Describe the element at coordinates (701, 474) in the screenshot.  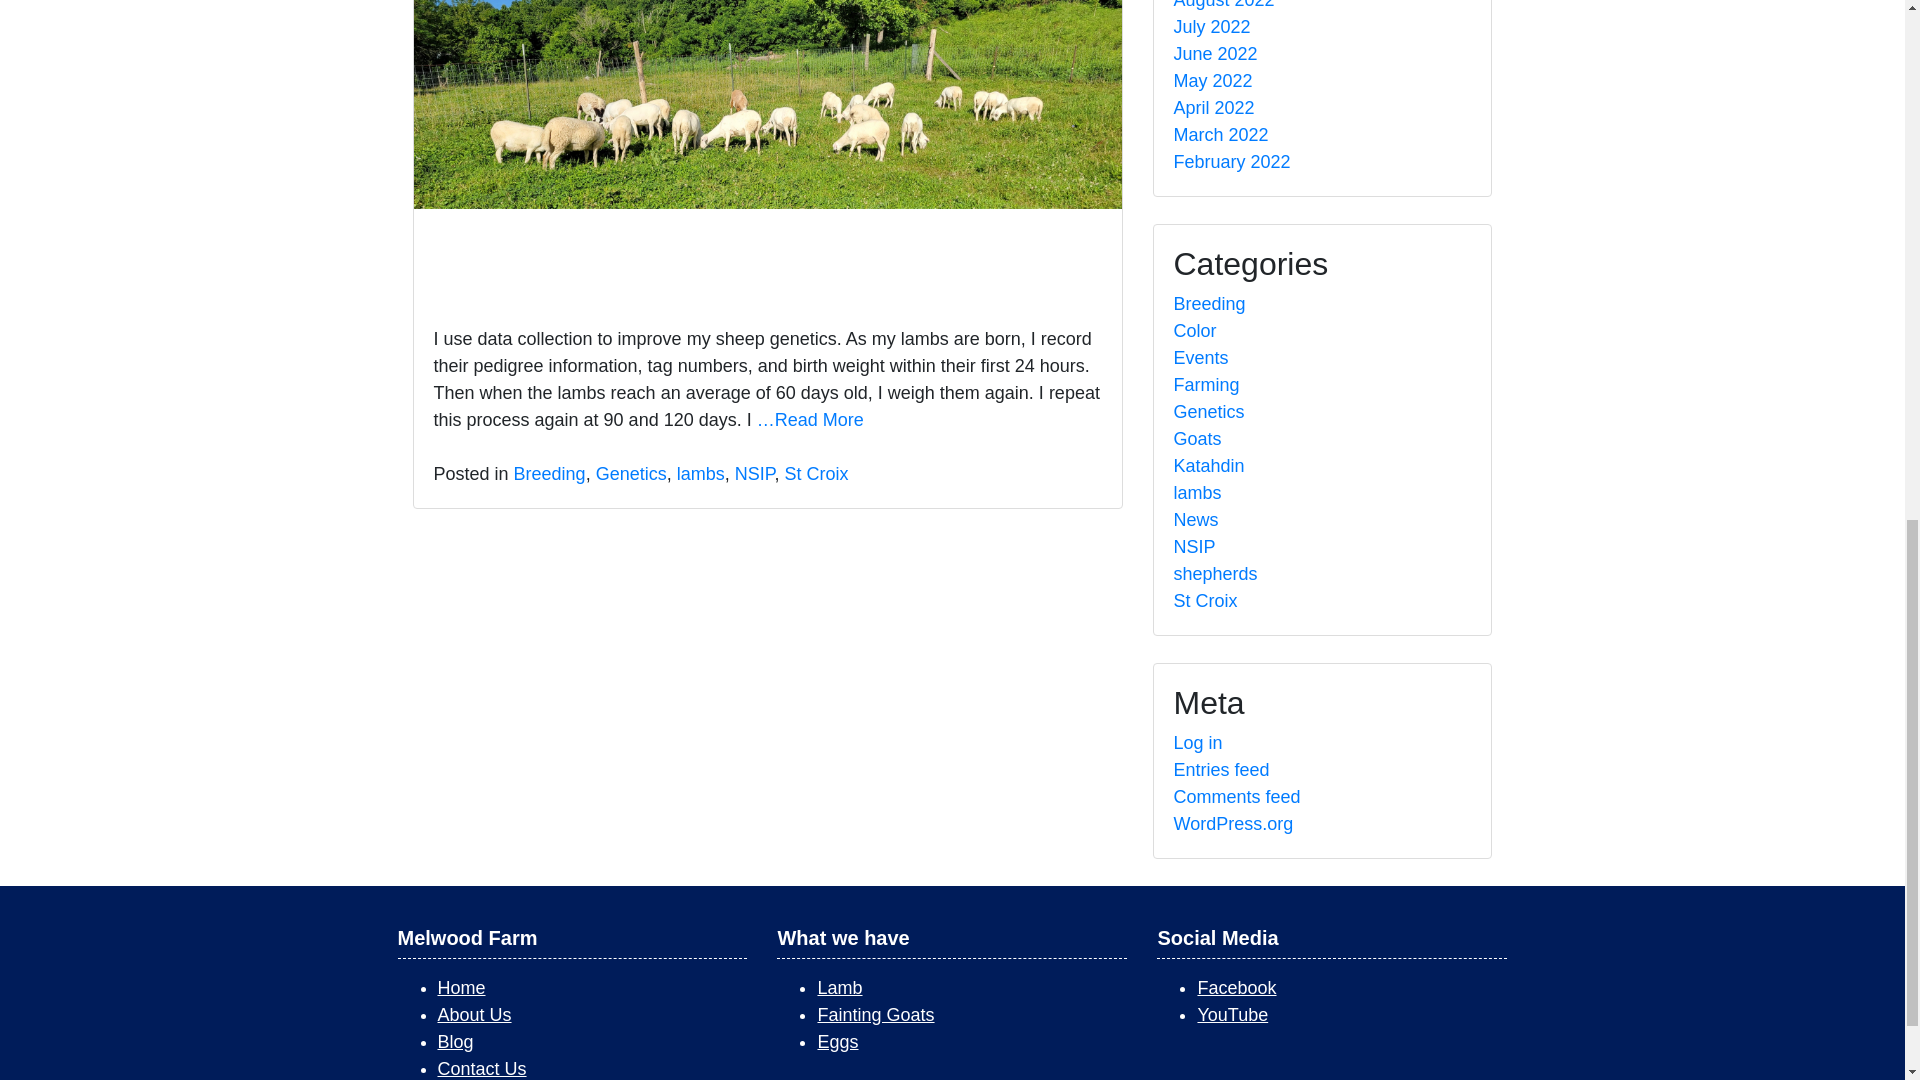
I see `lambs` at that location.